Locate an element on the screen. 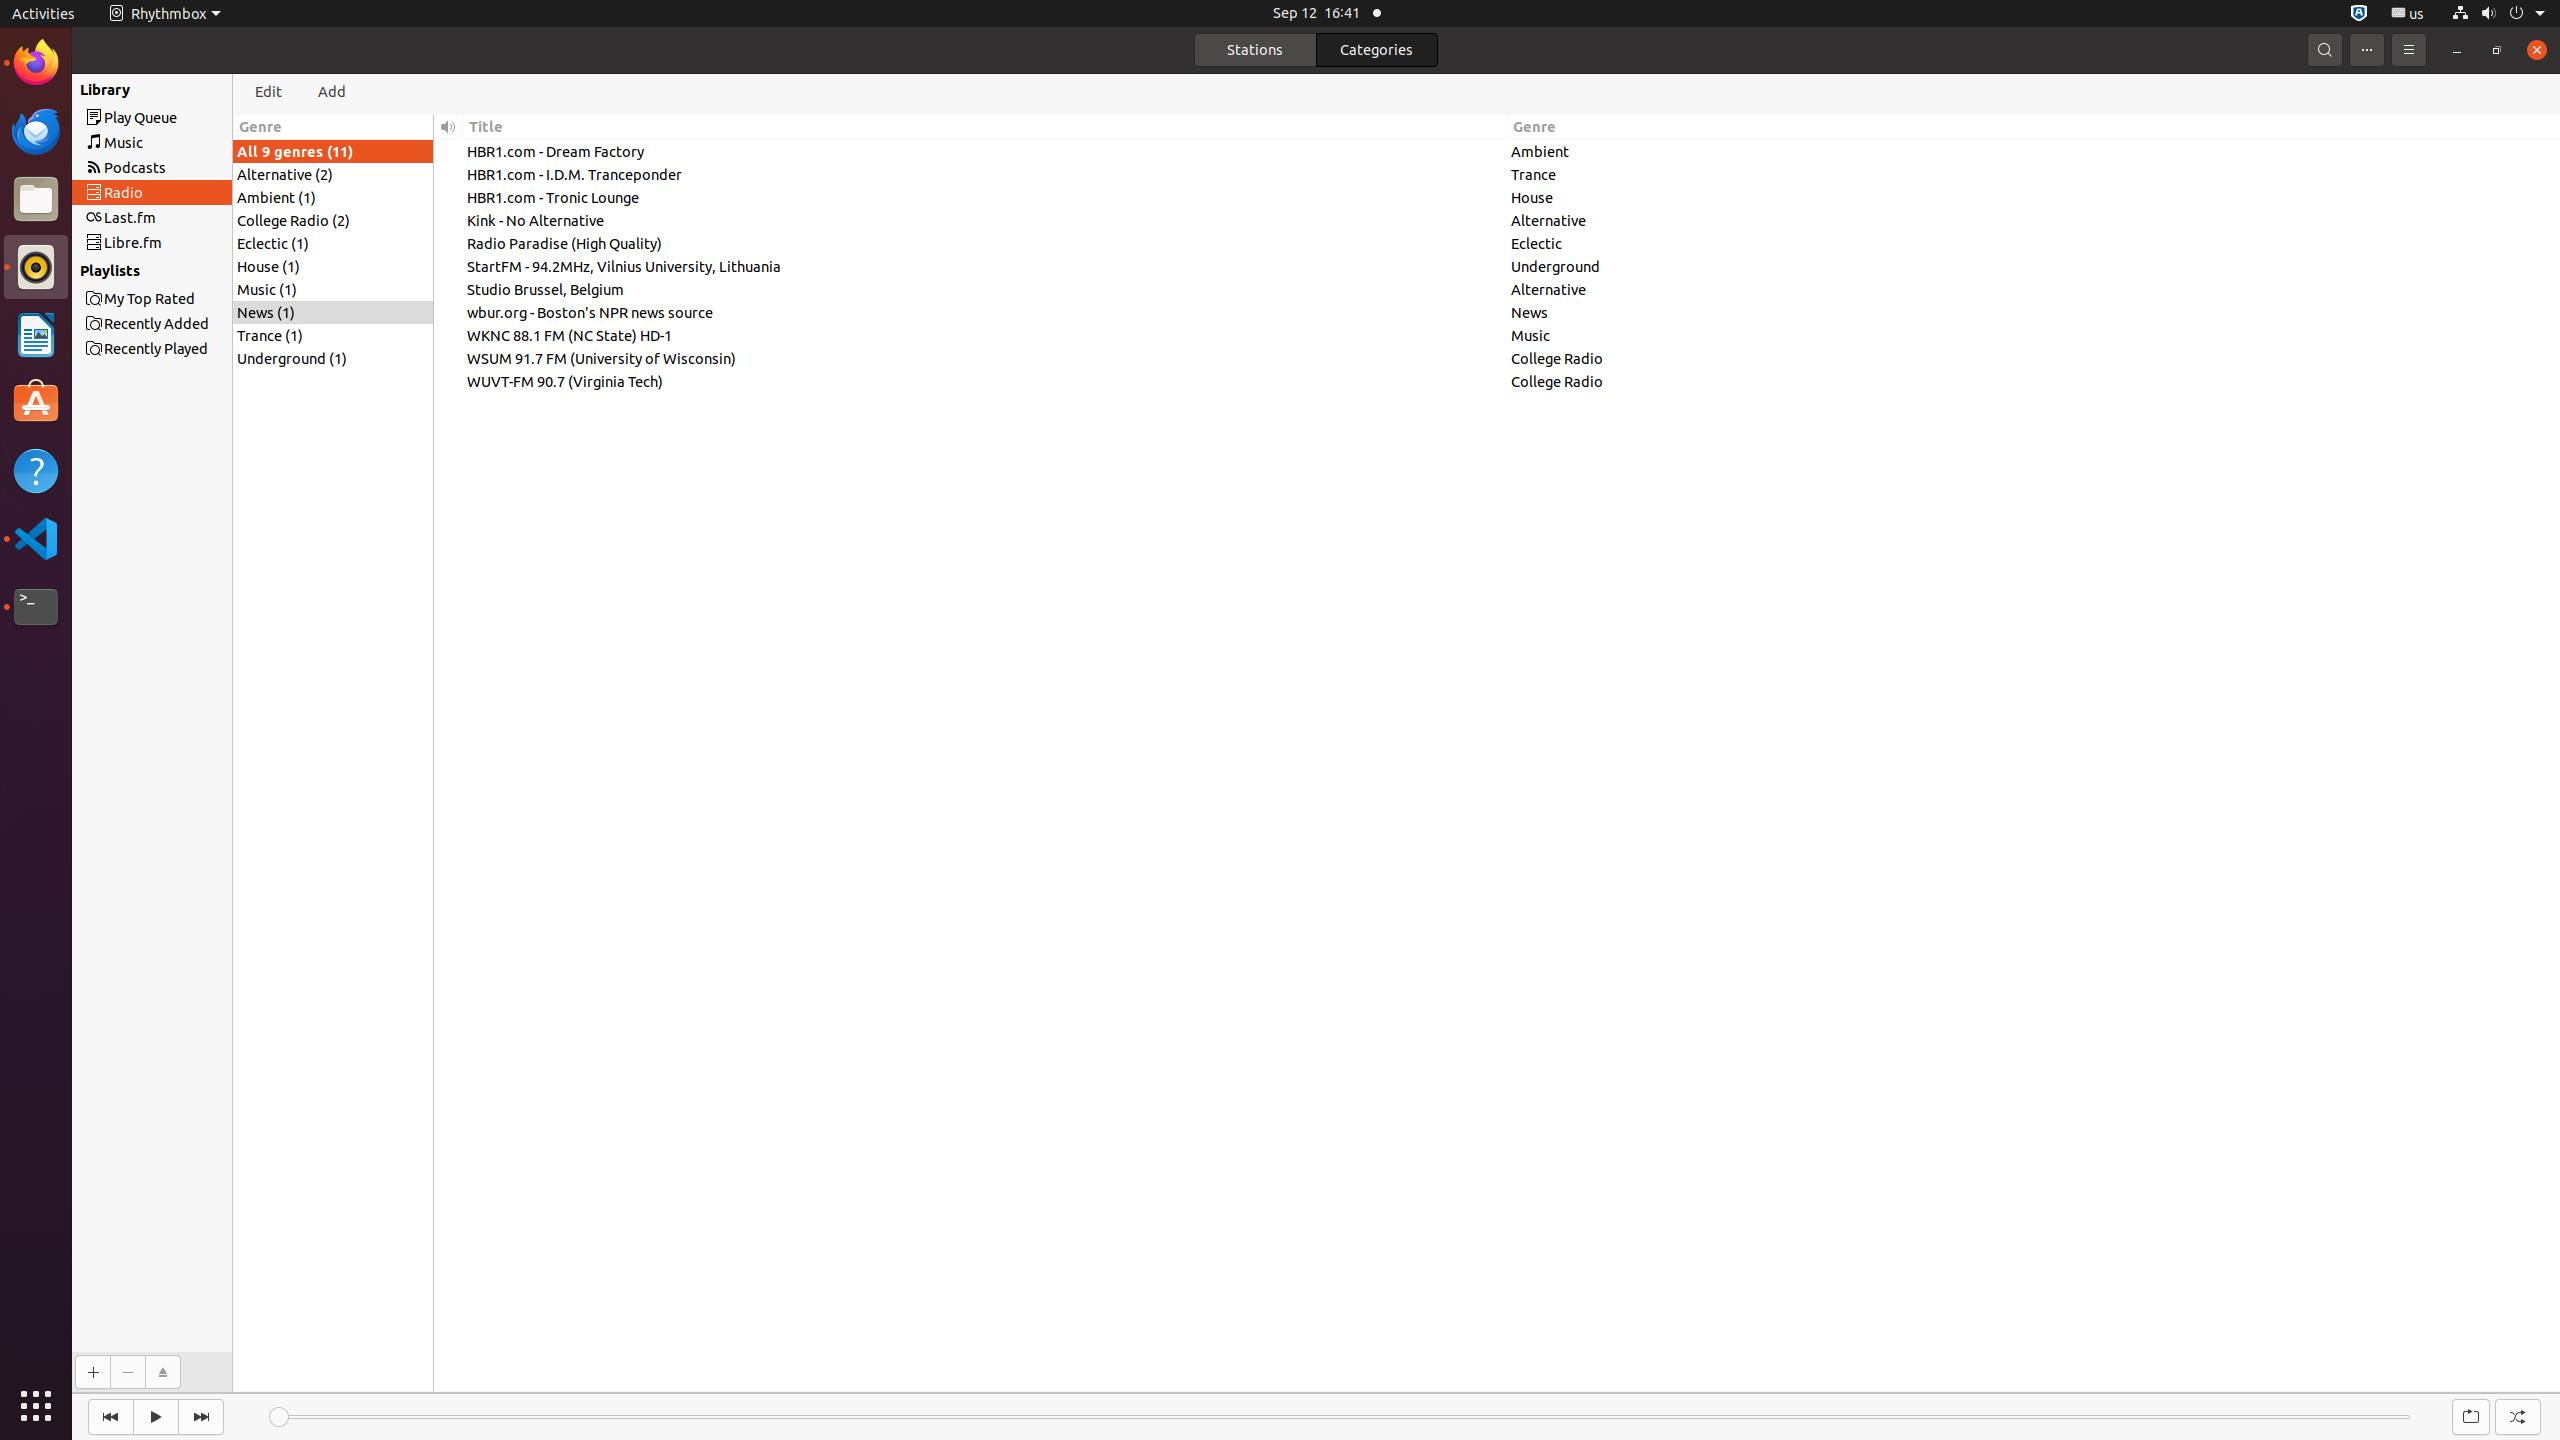 The width and height of the screenshot is (2560, 1440). Alternative is located at coordinates (2034, 220).